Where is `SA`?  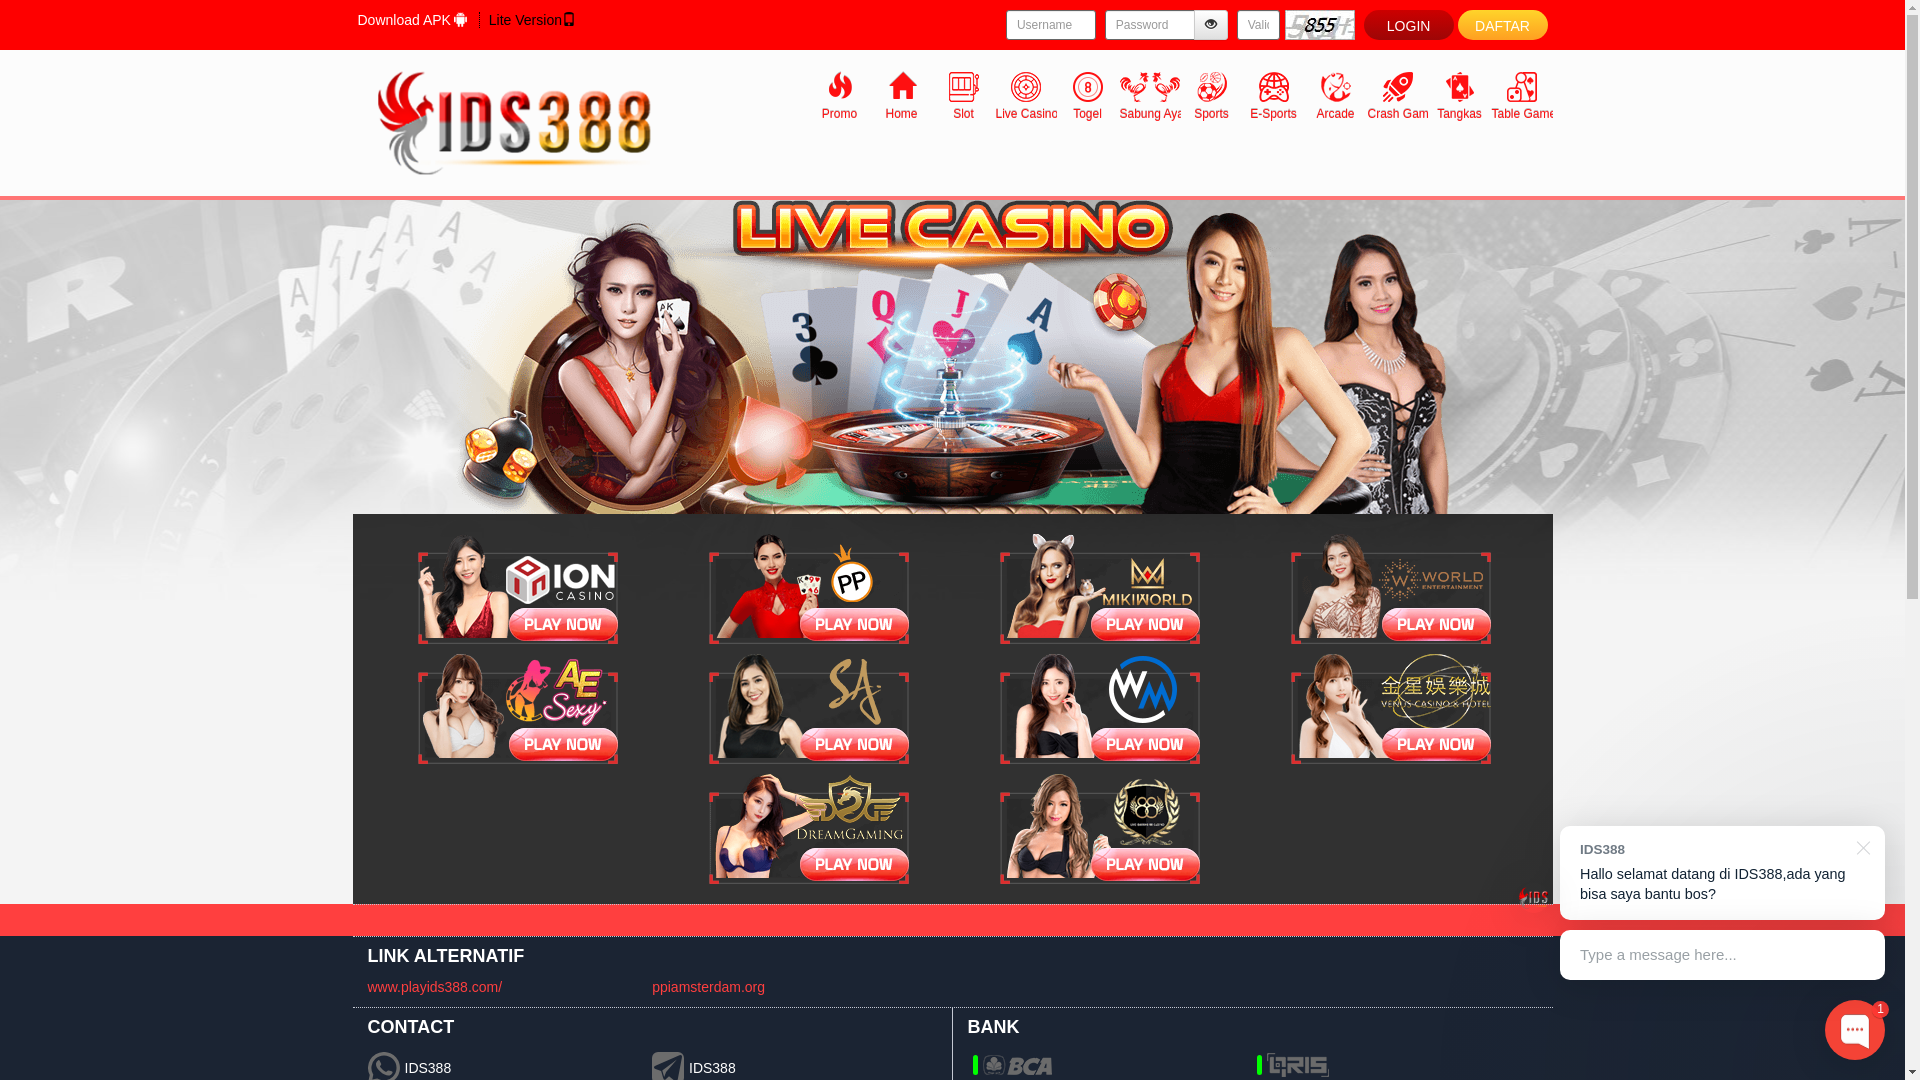
SA is located at coordinates (809, 709).